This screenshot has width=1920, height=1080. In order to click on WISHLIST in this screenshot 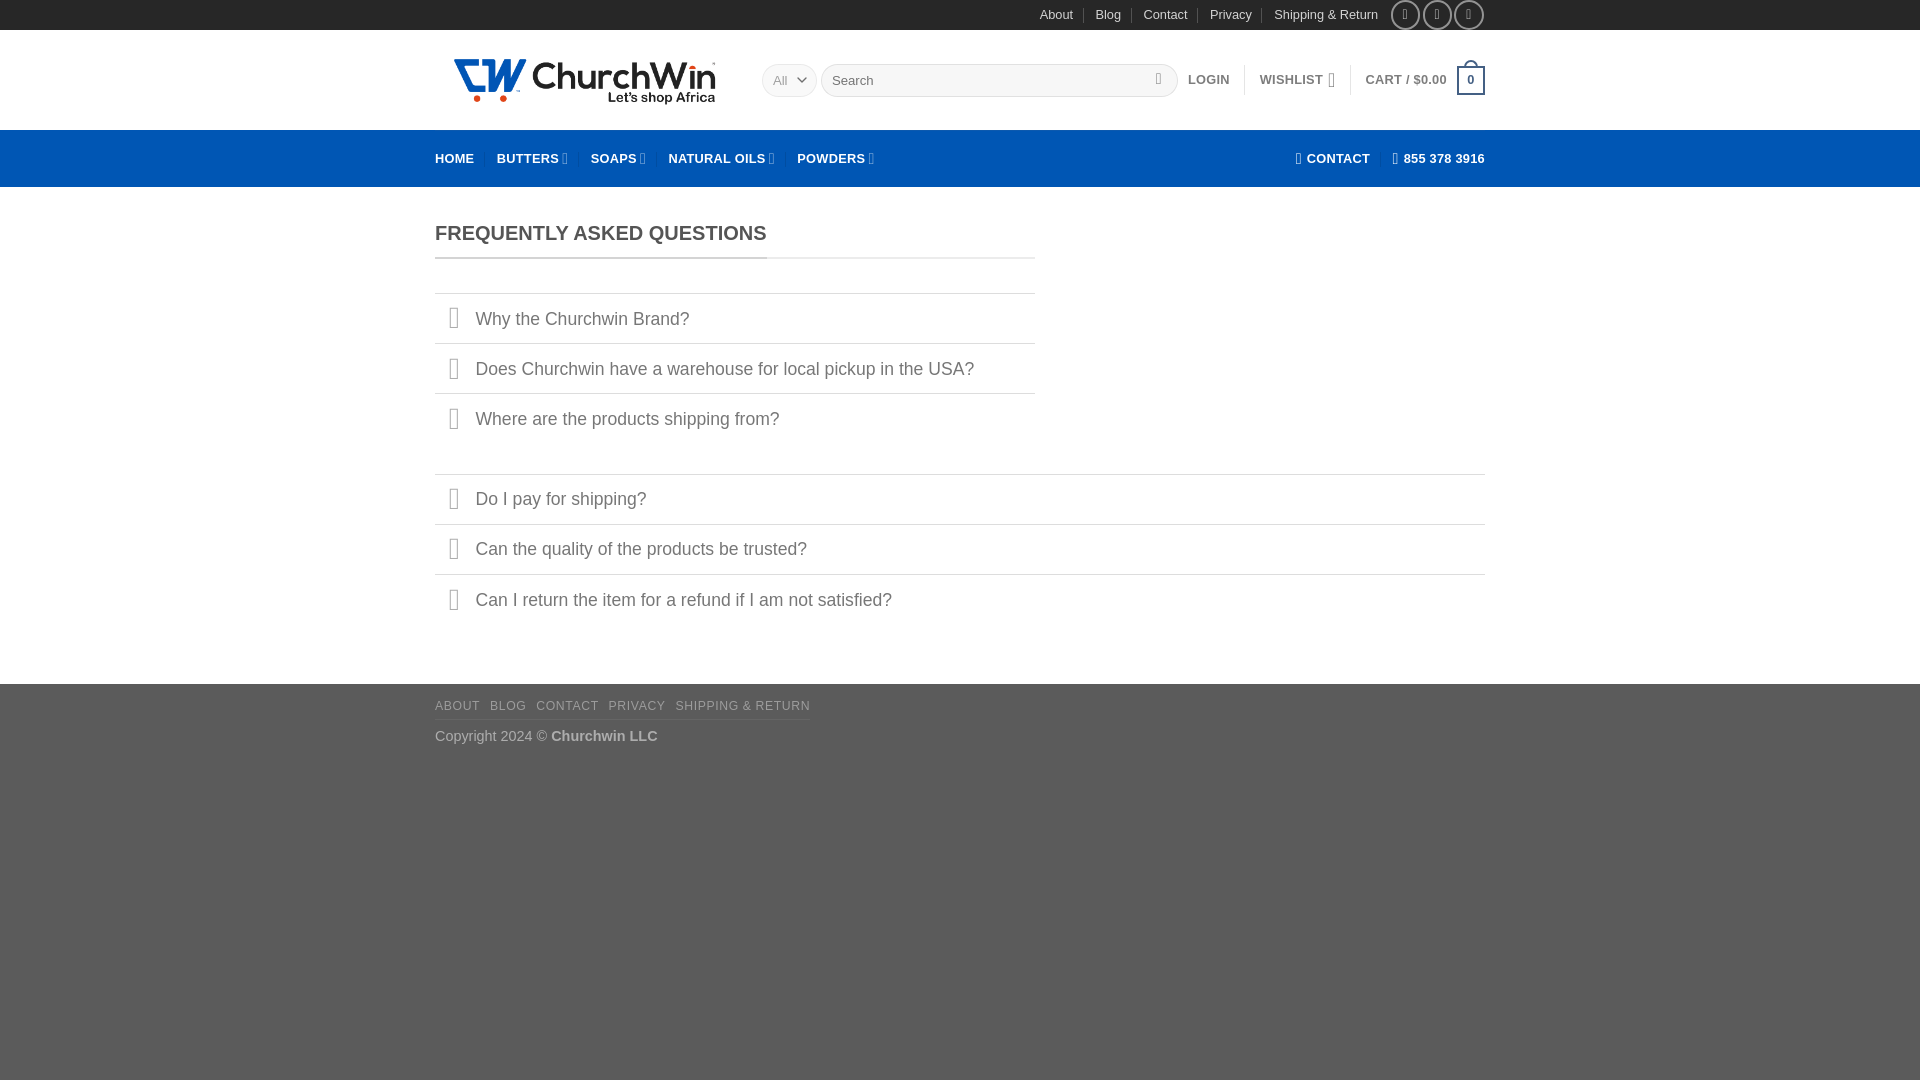, I will do `click(1298, 80)`.